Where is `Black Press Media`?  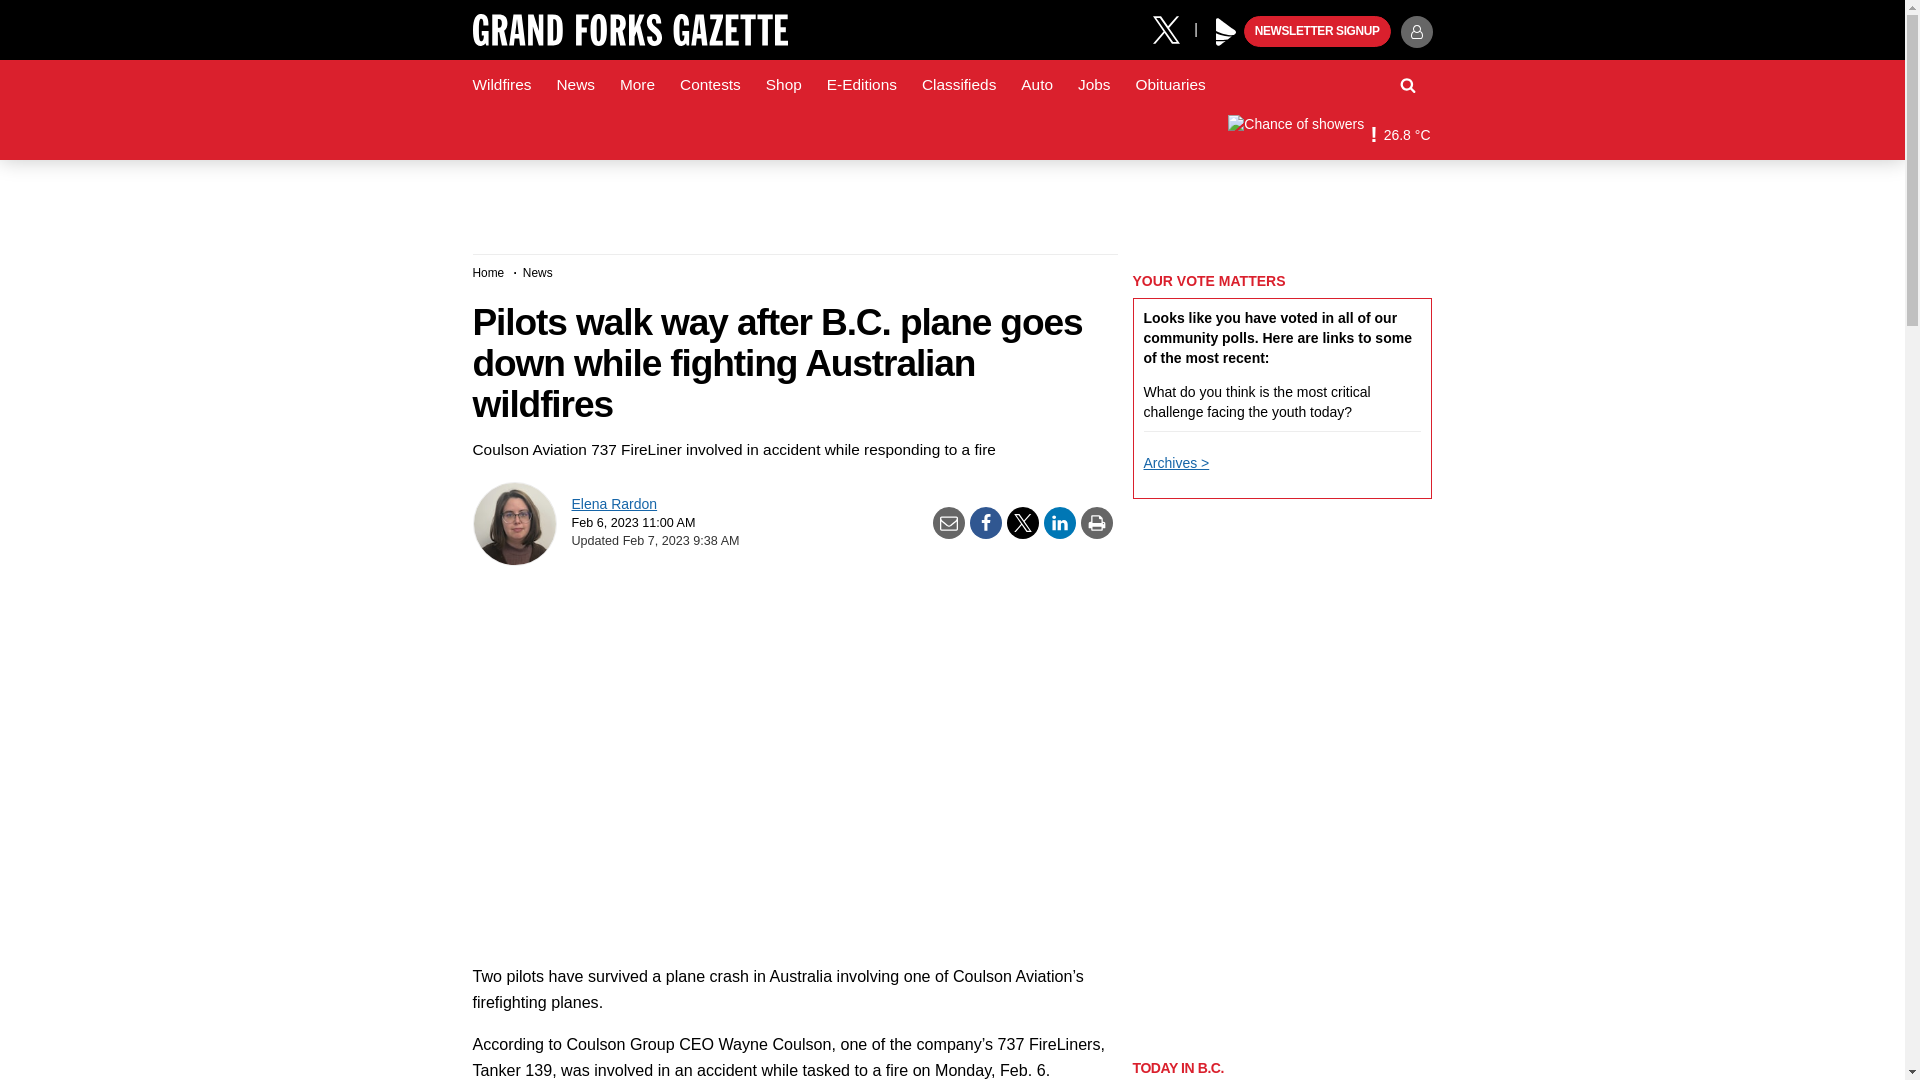 Black Press Media is located at coordinates (1226, 32).